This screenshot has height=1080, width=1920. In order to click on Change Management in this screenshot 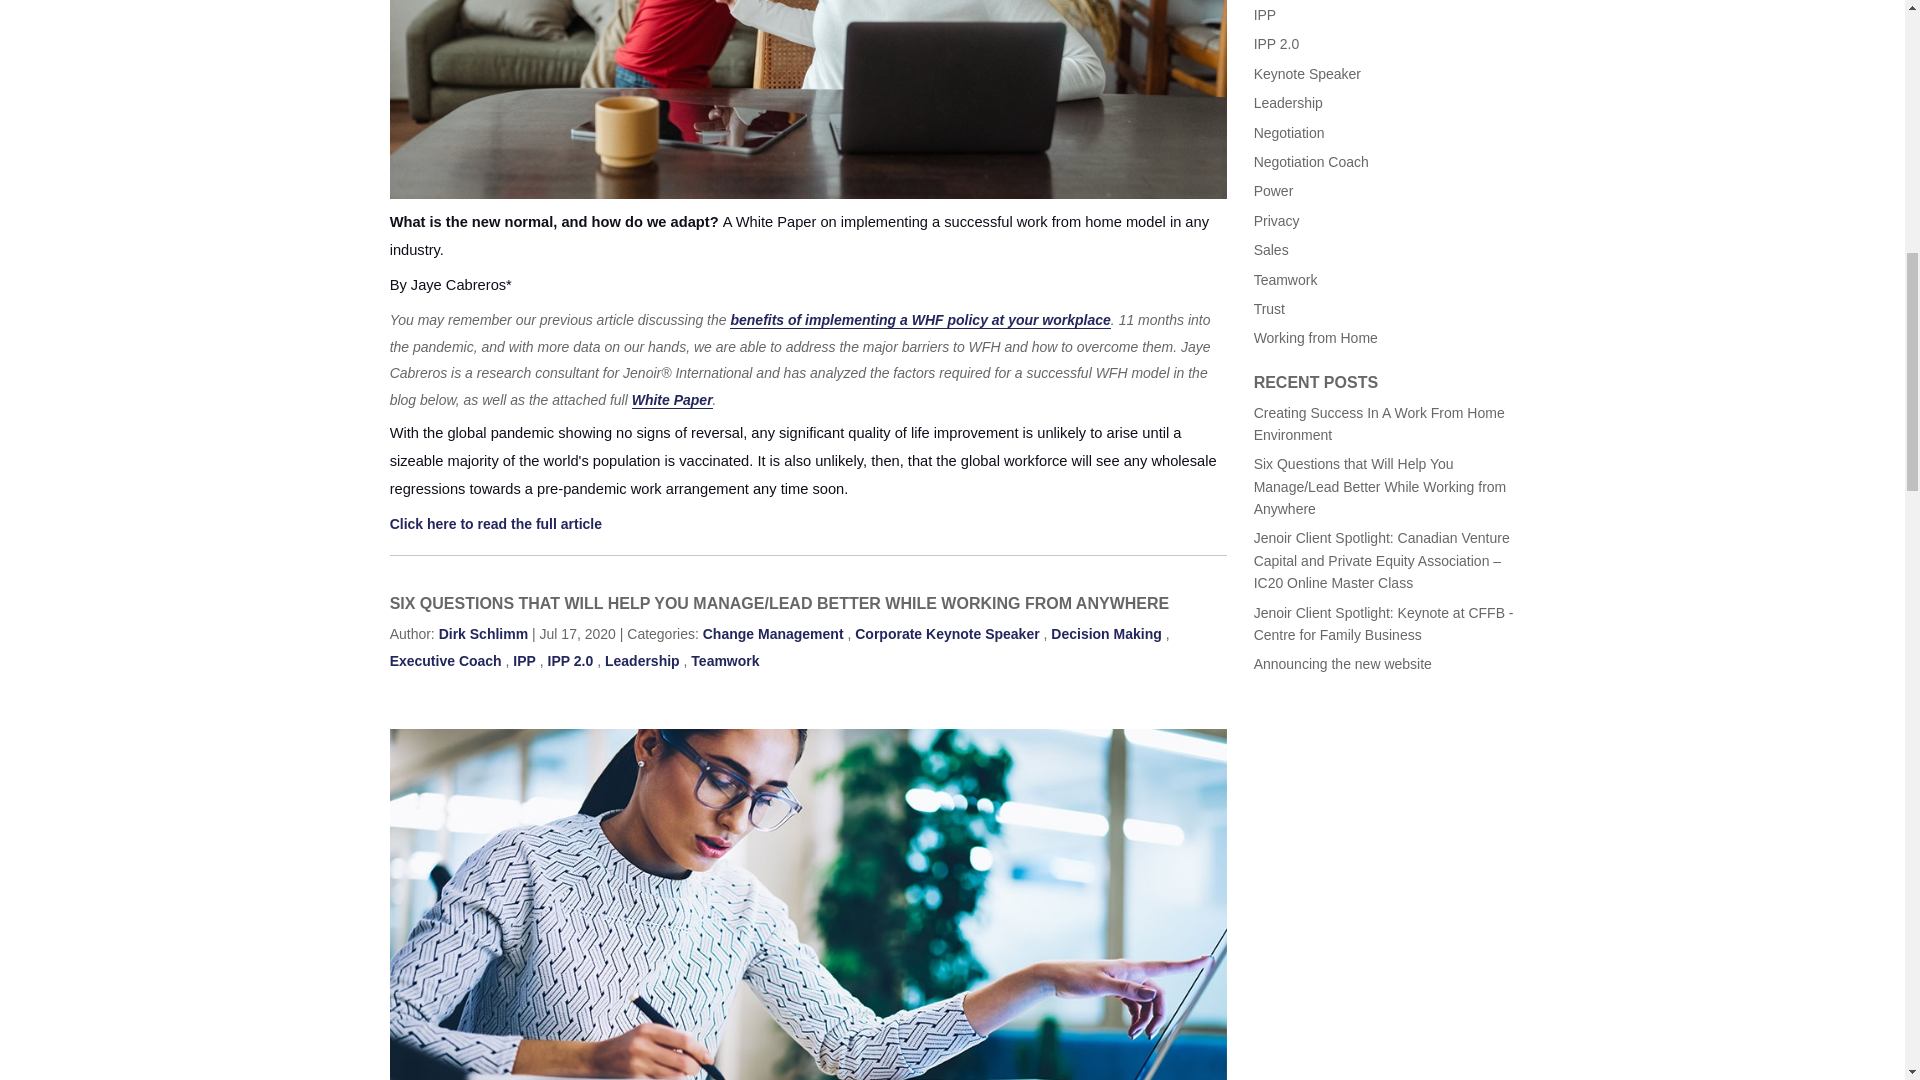, I will do `click(773, 634)`.